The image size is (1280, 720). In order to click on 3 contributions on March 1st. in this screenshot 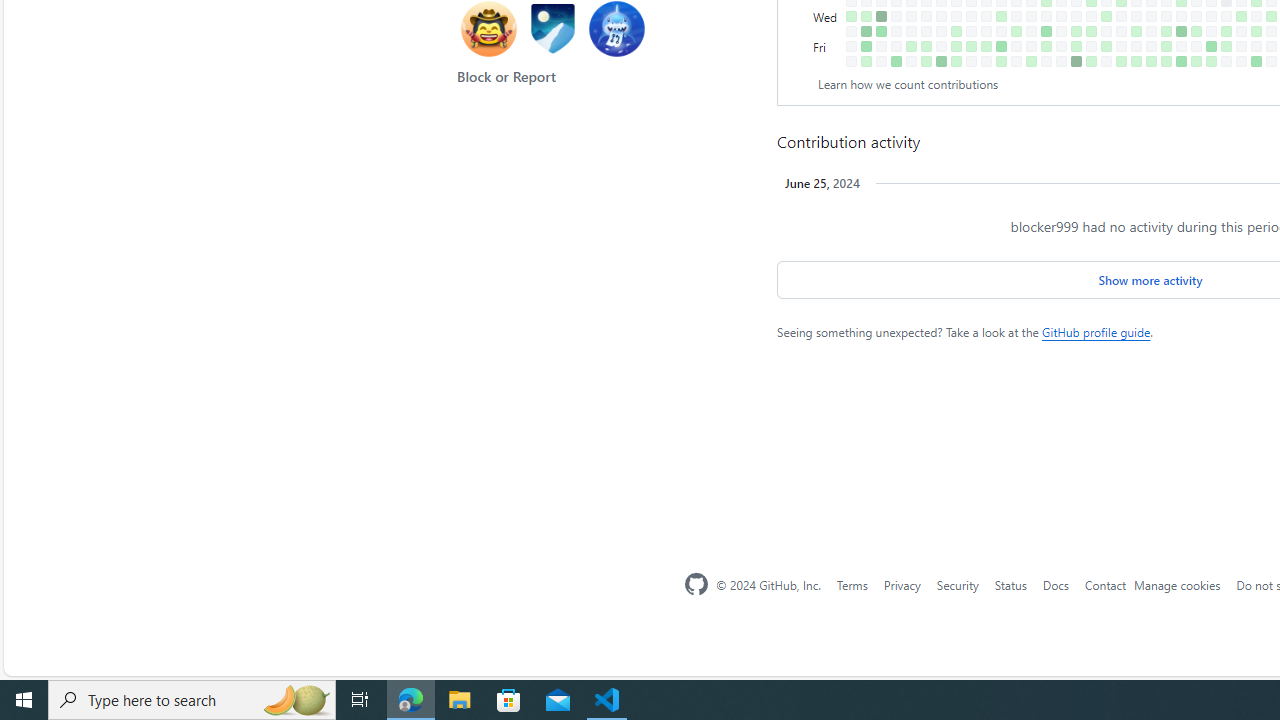, I will do `click(971, 46)`.